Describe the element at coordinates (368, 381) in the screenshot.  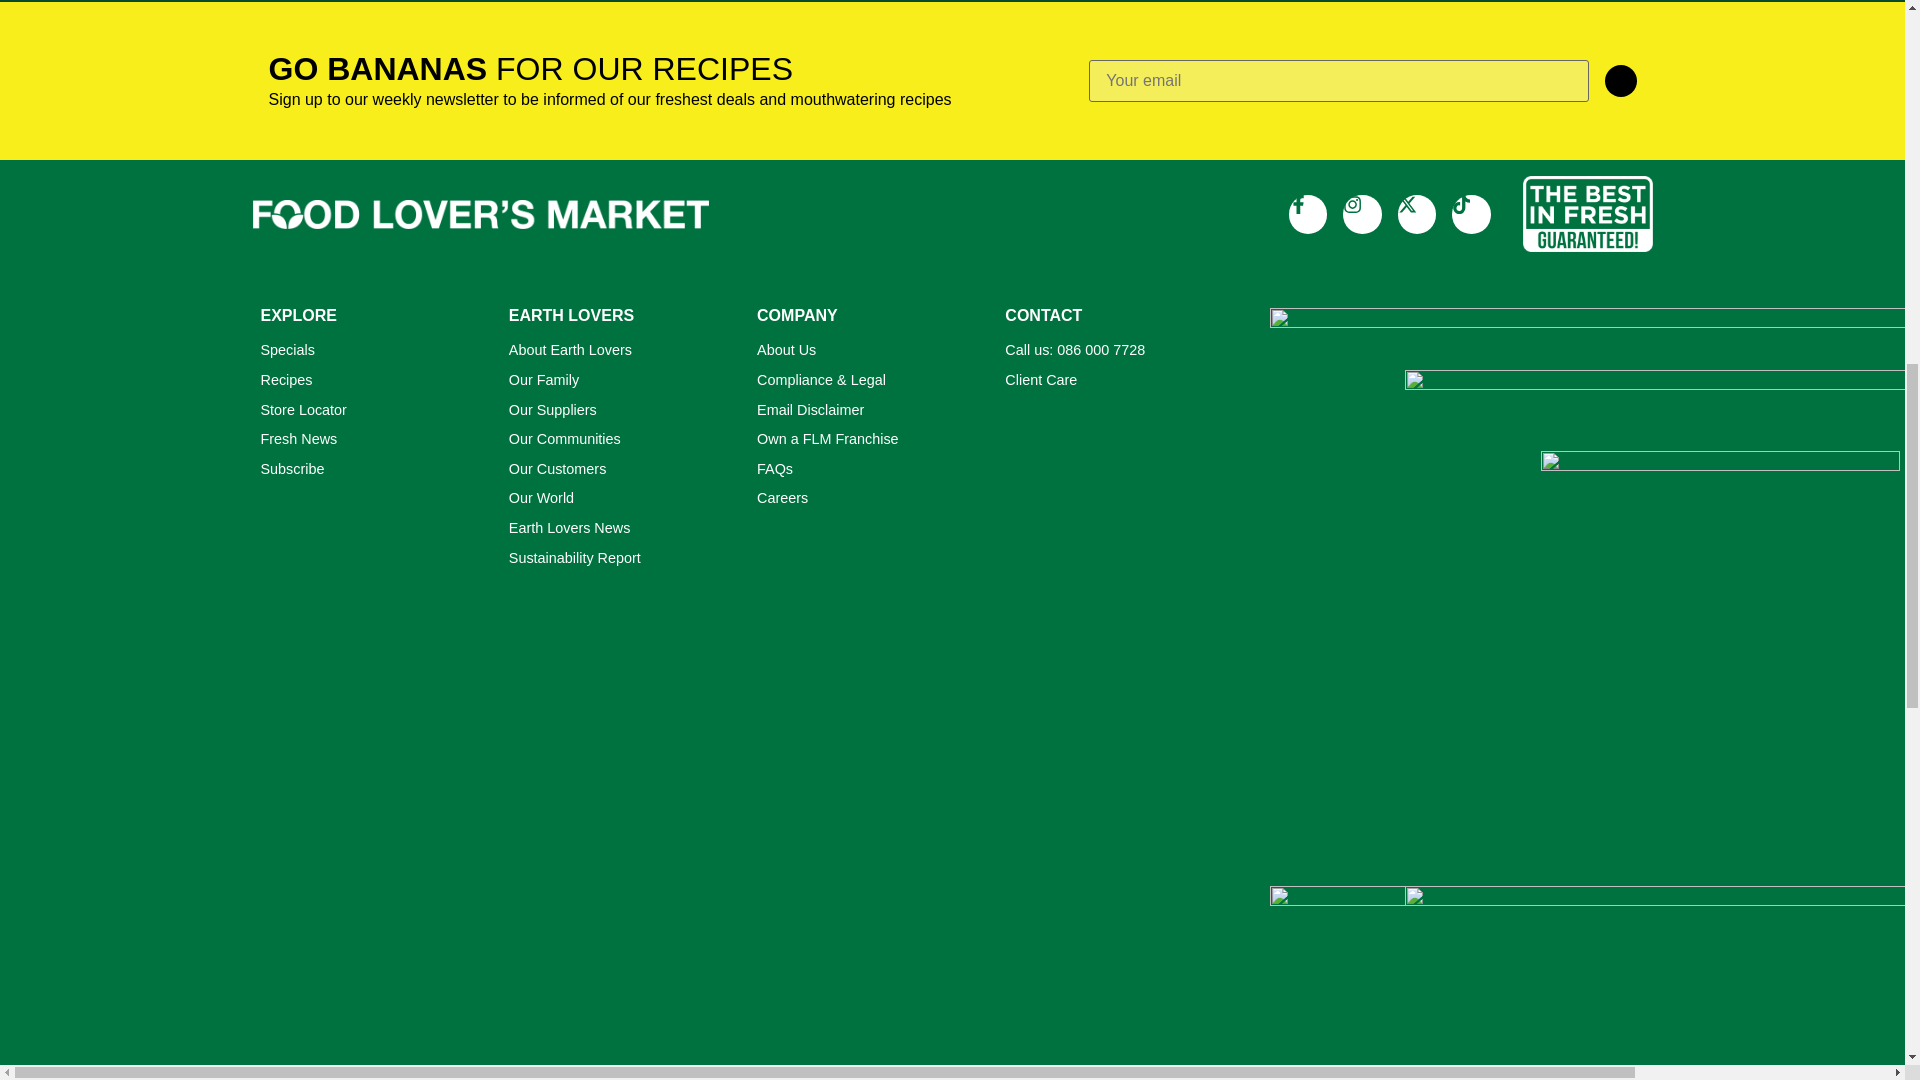
I see `Recipes` at that location.